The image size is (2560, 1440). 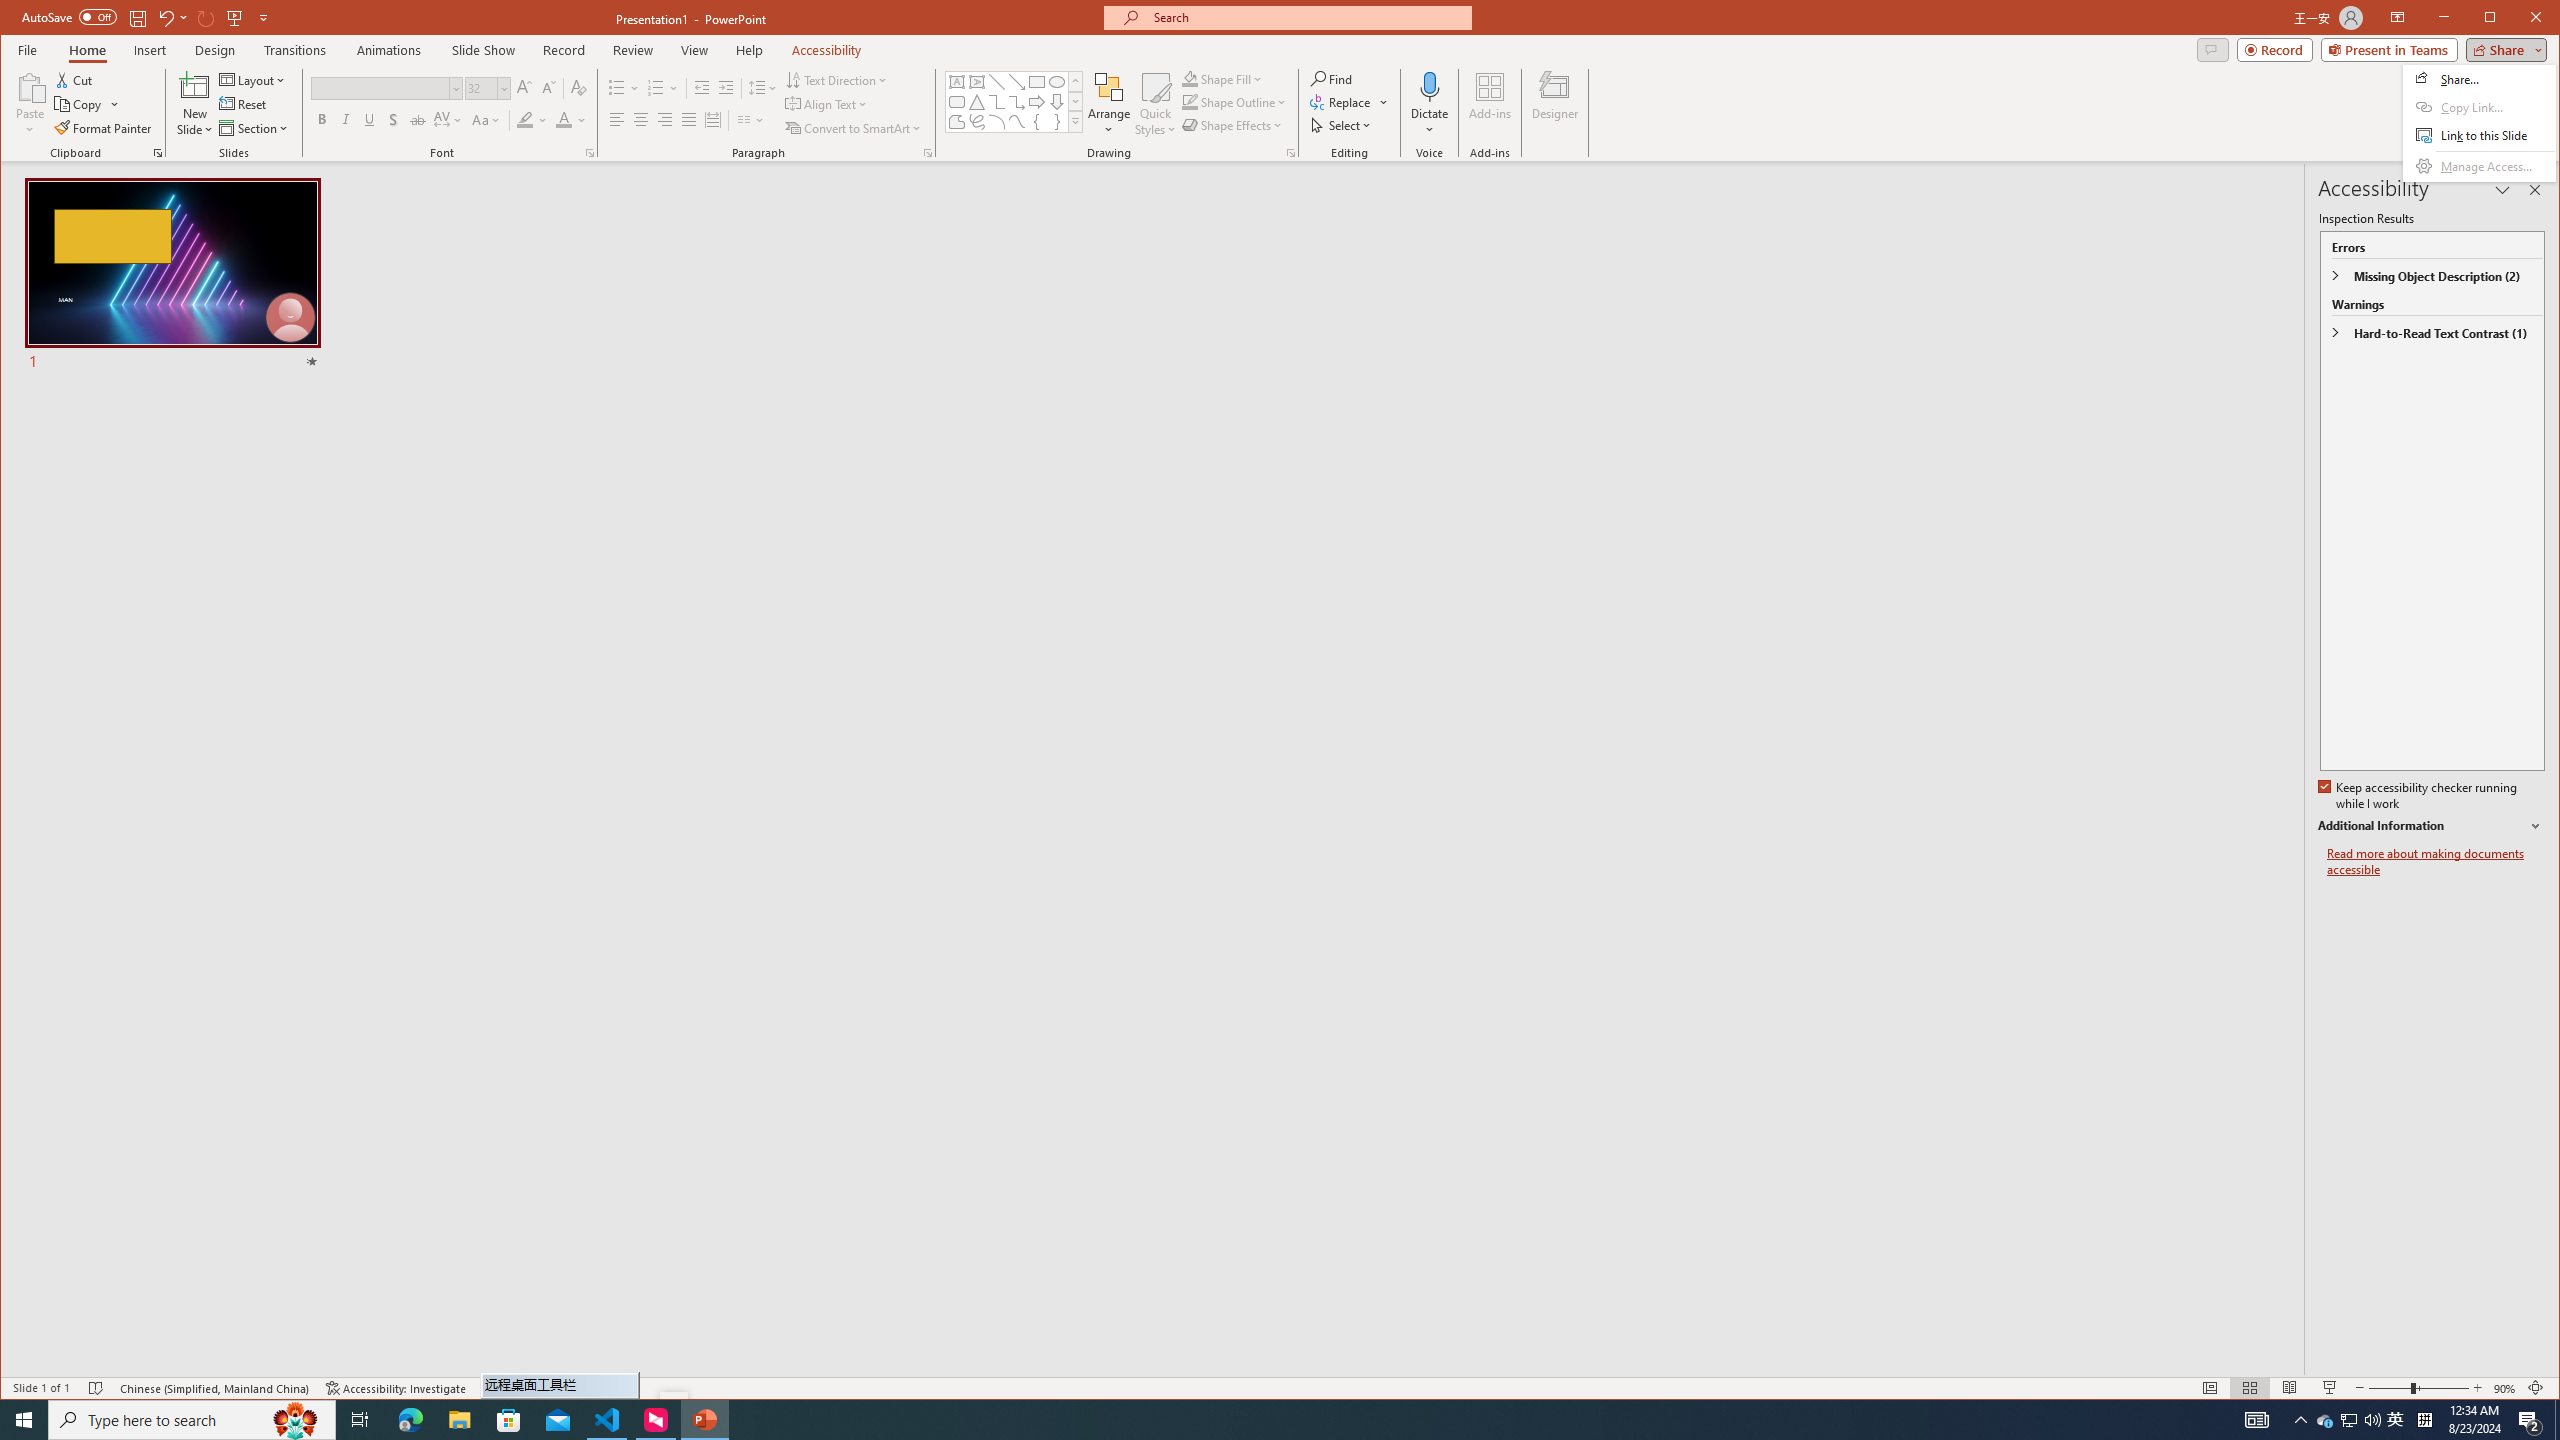 I want to click on Bold, so click(x=320, y=120).